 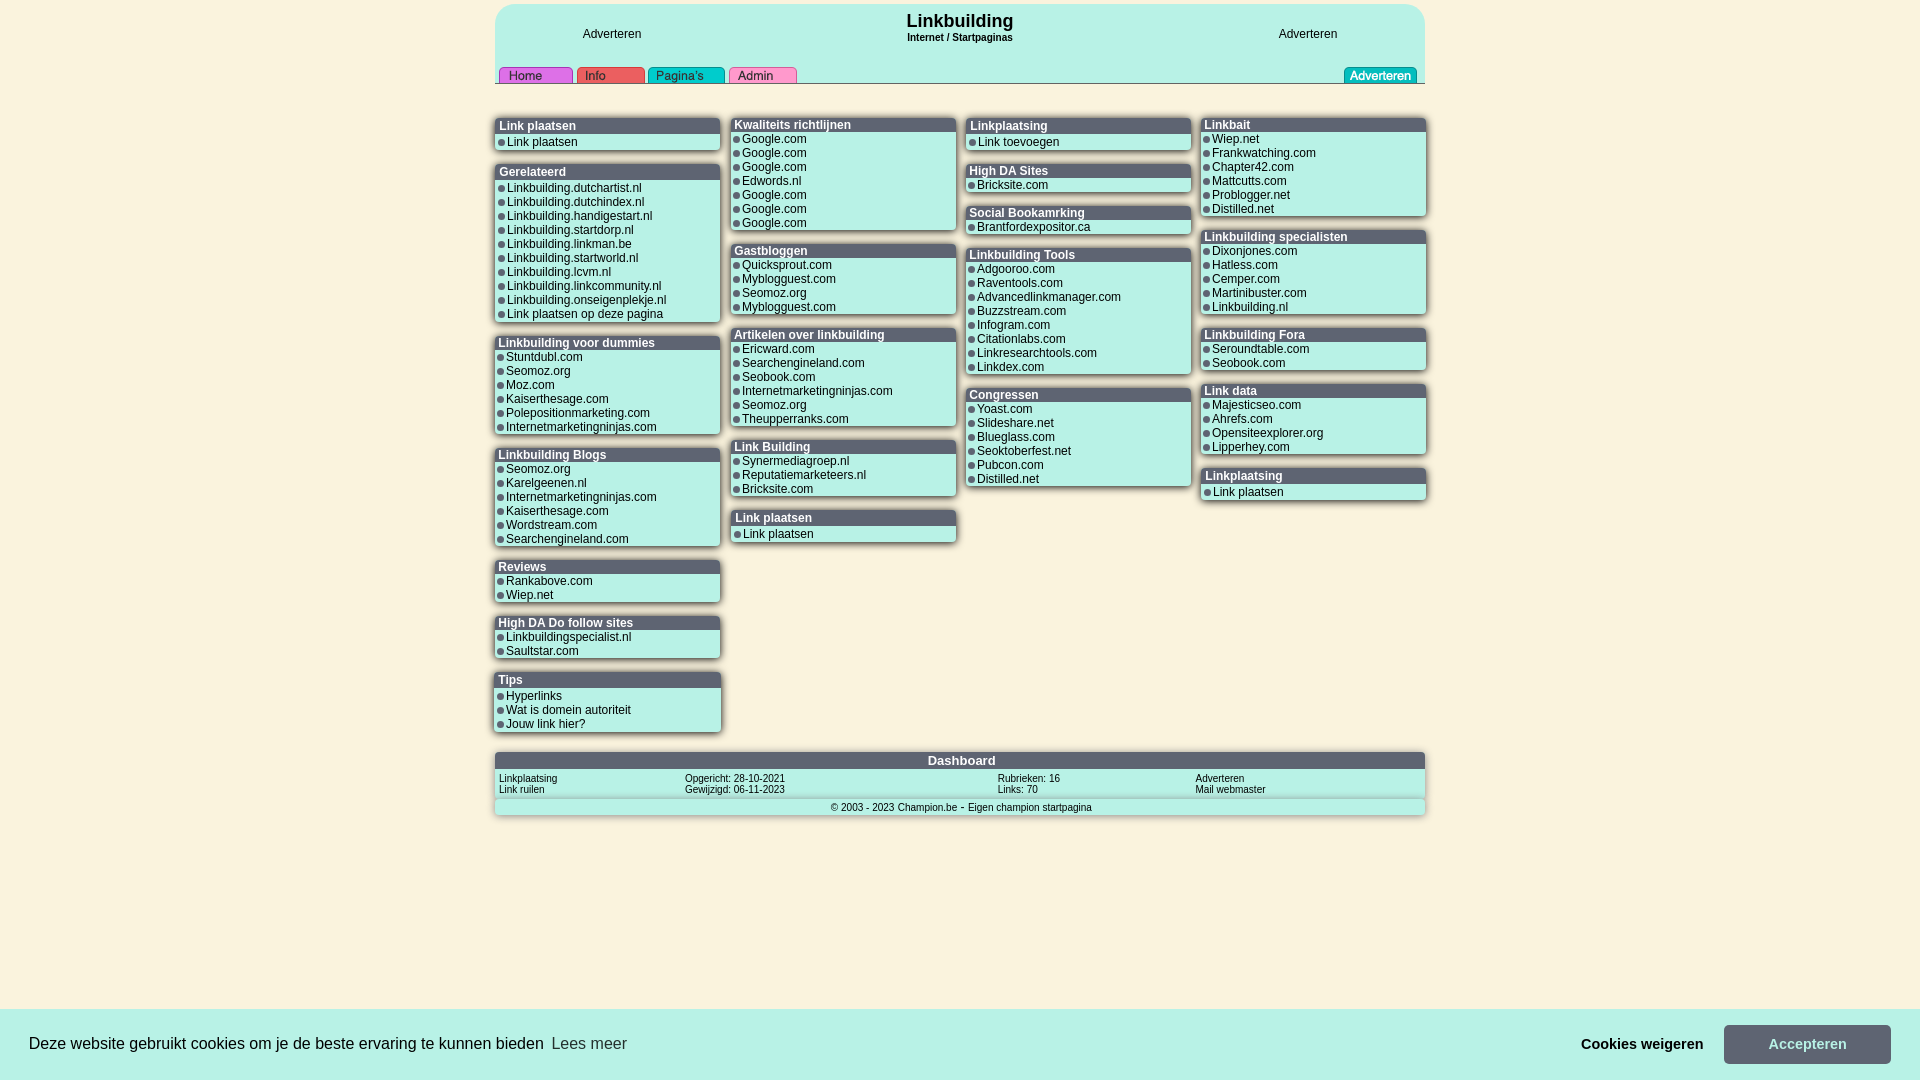 I want to click on Adverteren, so click(x=612, y=34).